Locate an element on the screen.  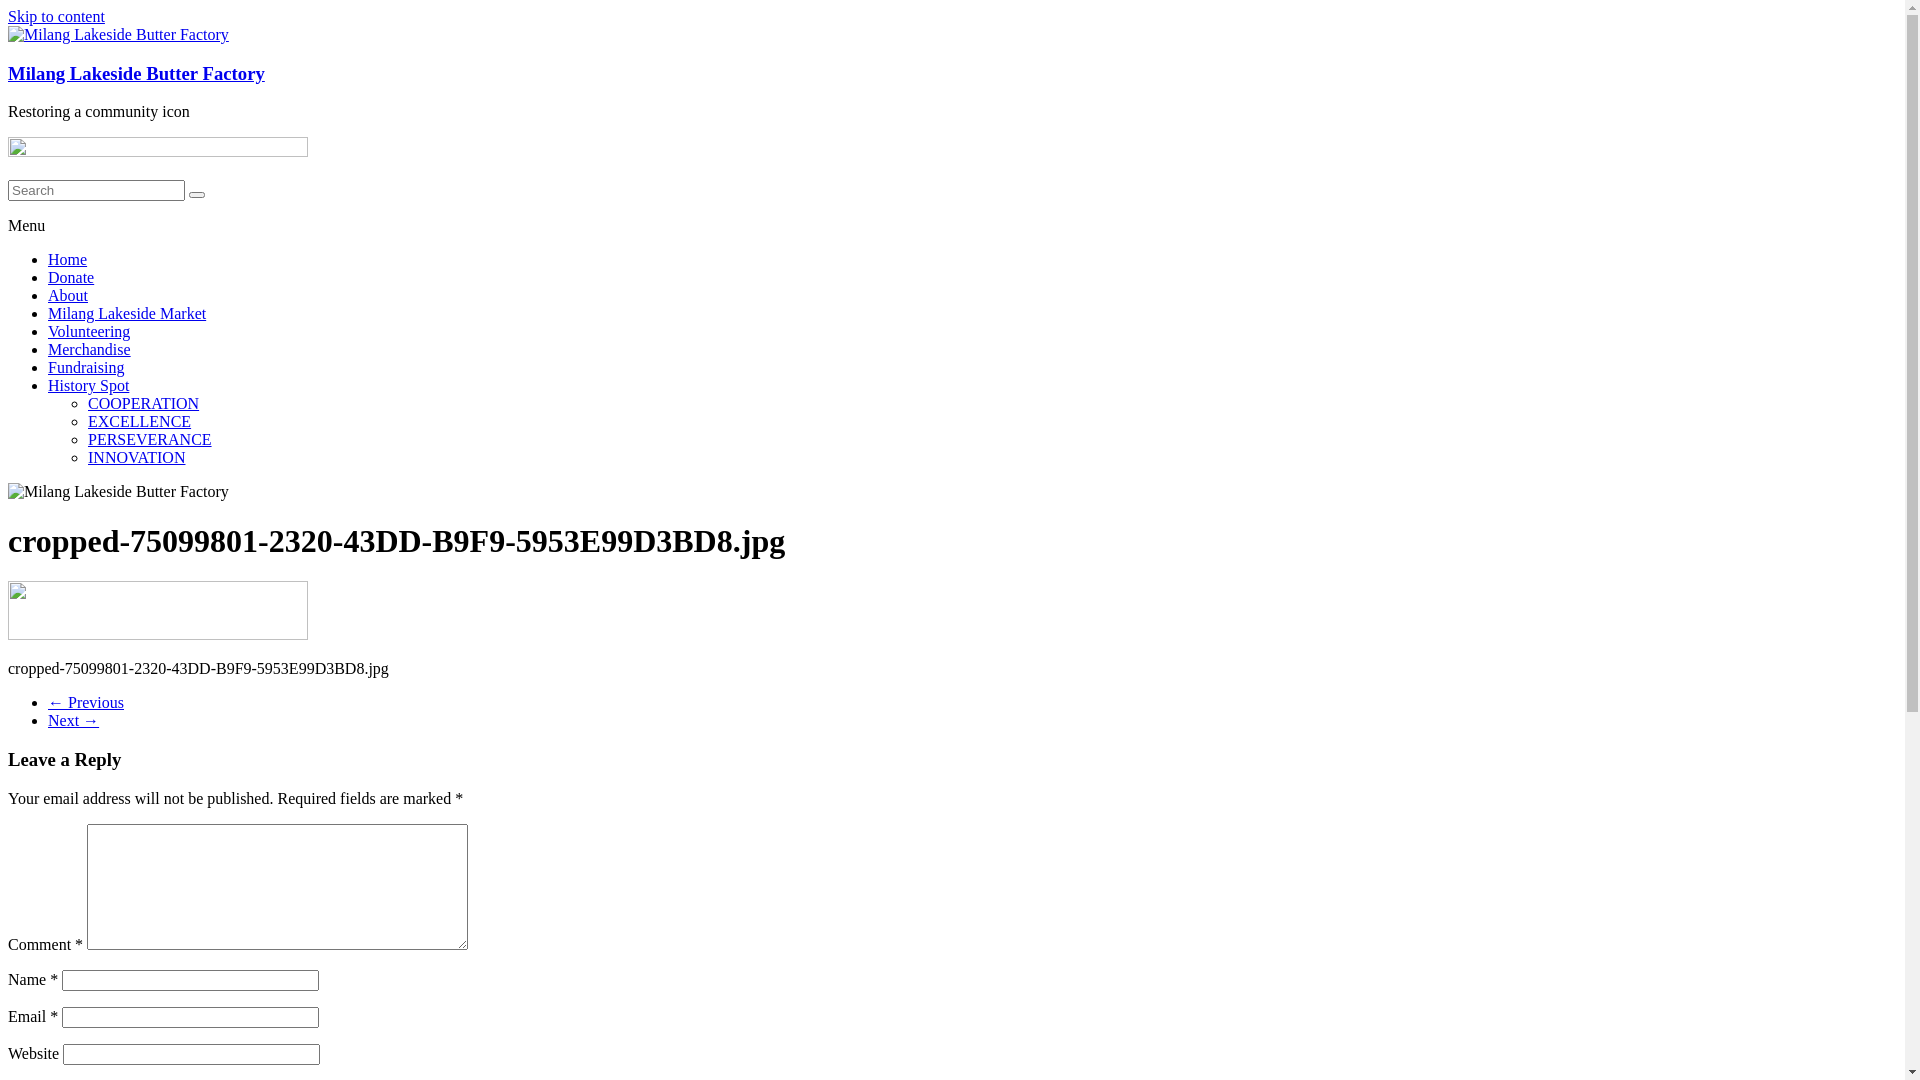
COOPERATION is located at coordinates (144, 404).